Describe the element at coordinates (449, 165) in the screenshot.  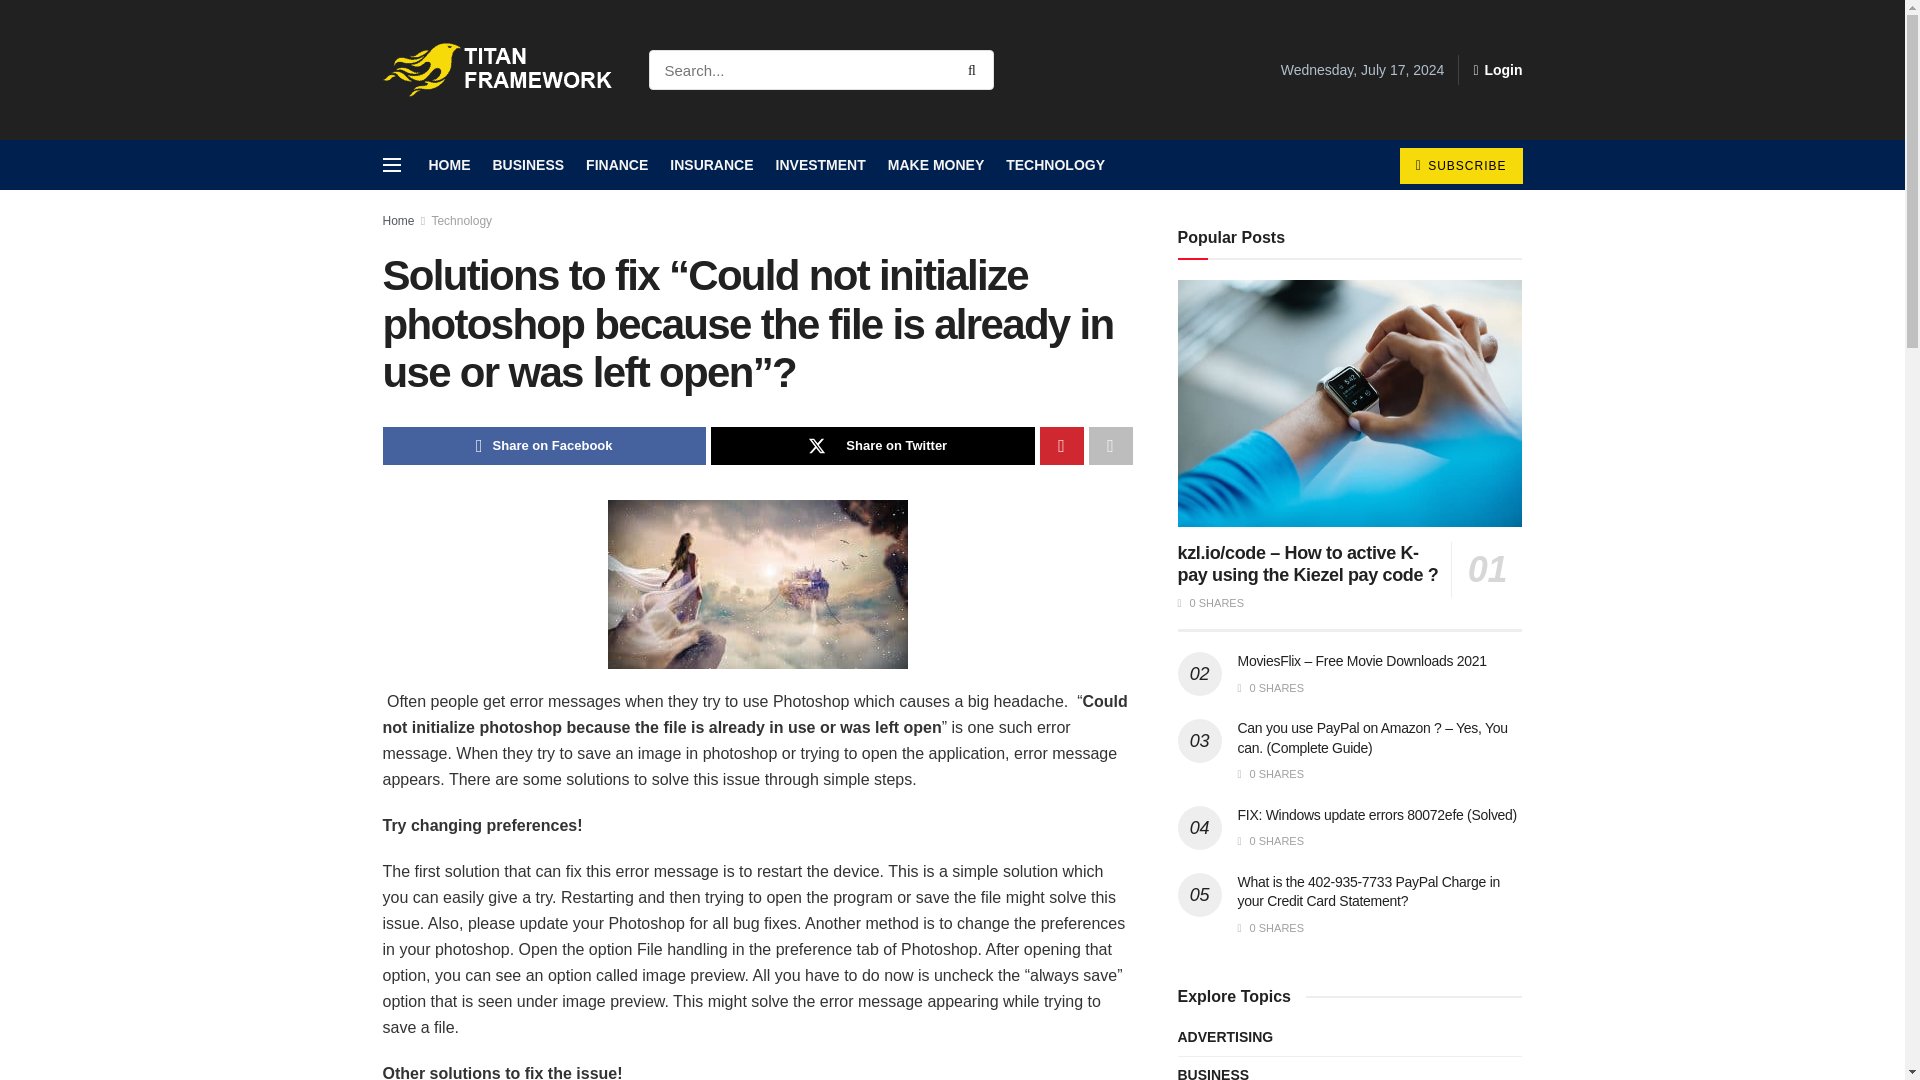
I see `HOME` at that location.